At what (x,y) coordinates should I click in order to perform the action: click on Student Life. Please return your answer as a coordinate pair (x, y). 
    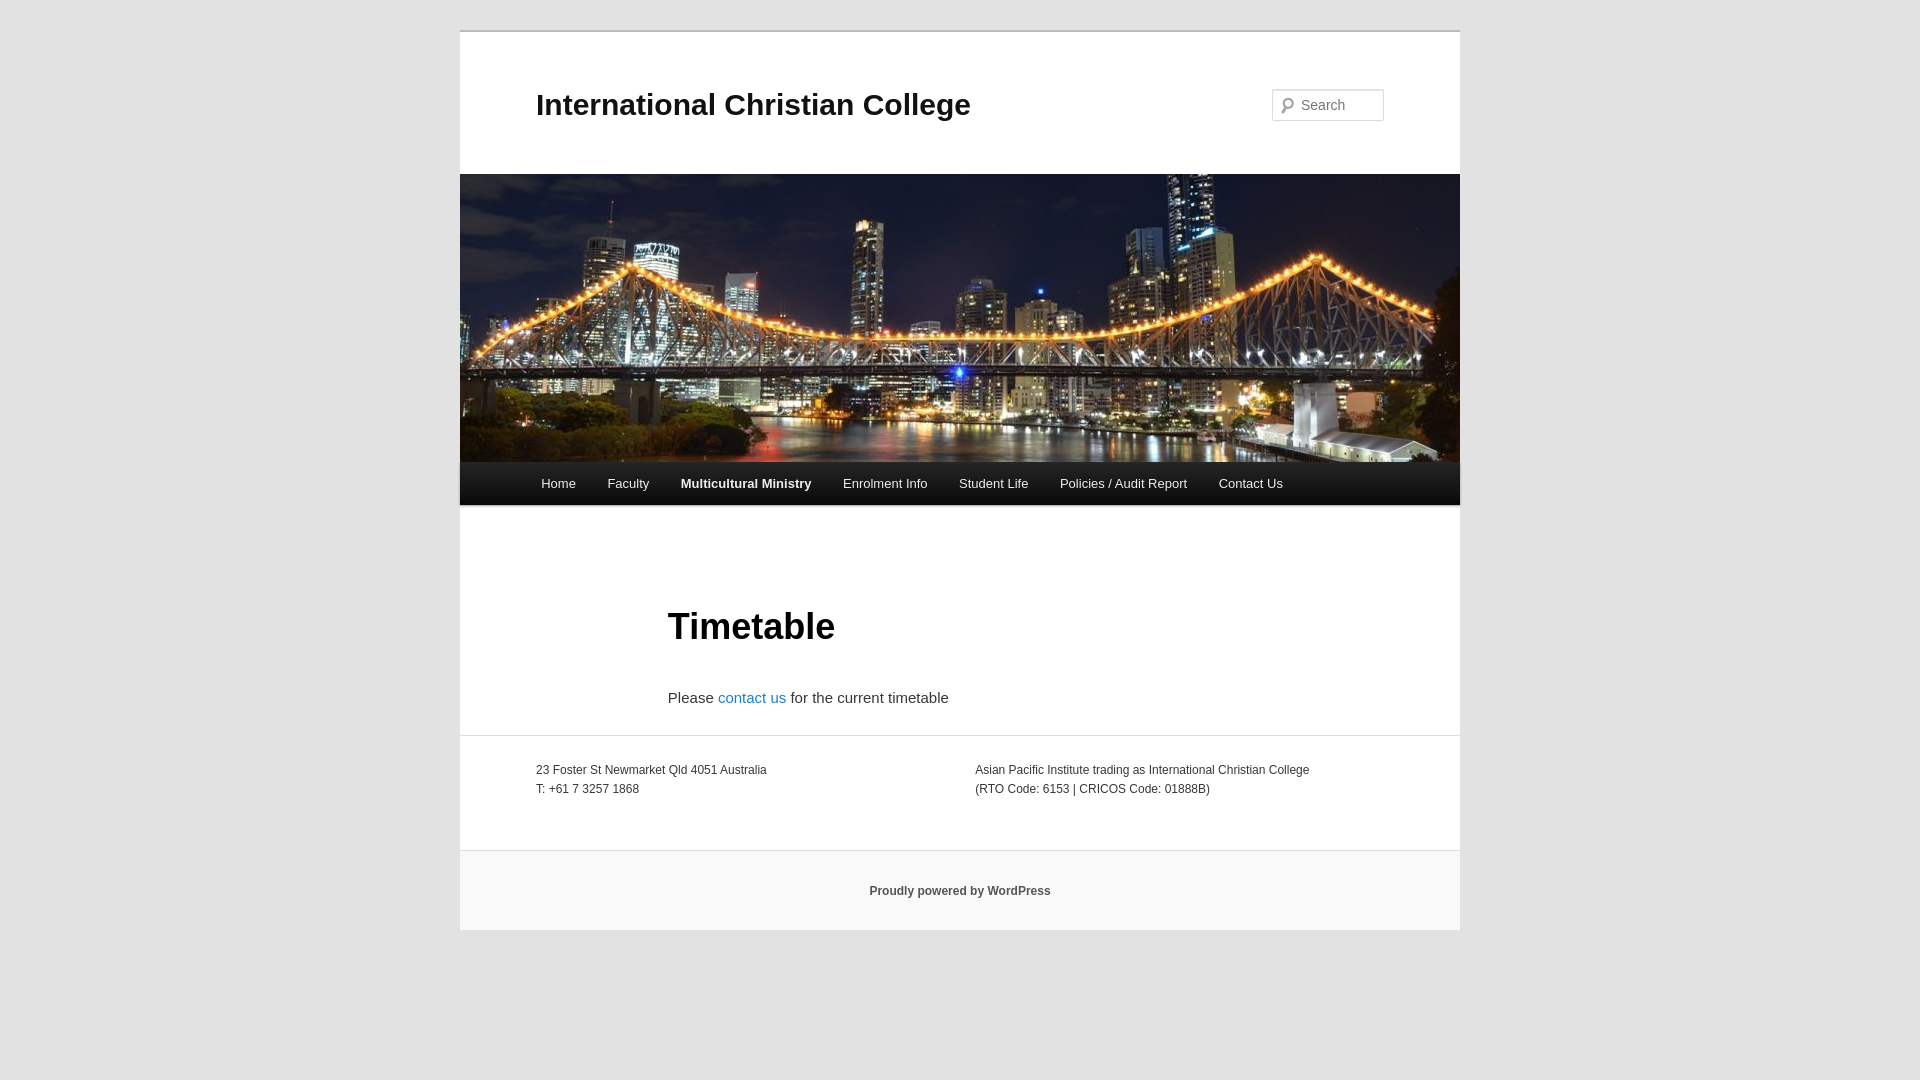
    Looking at the image, I should click on (994, 484).